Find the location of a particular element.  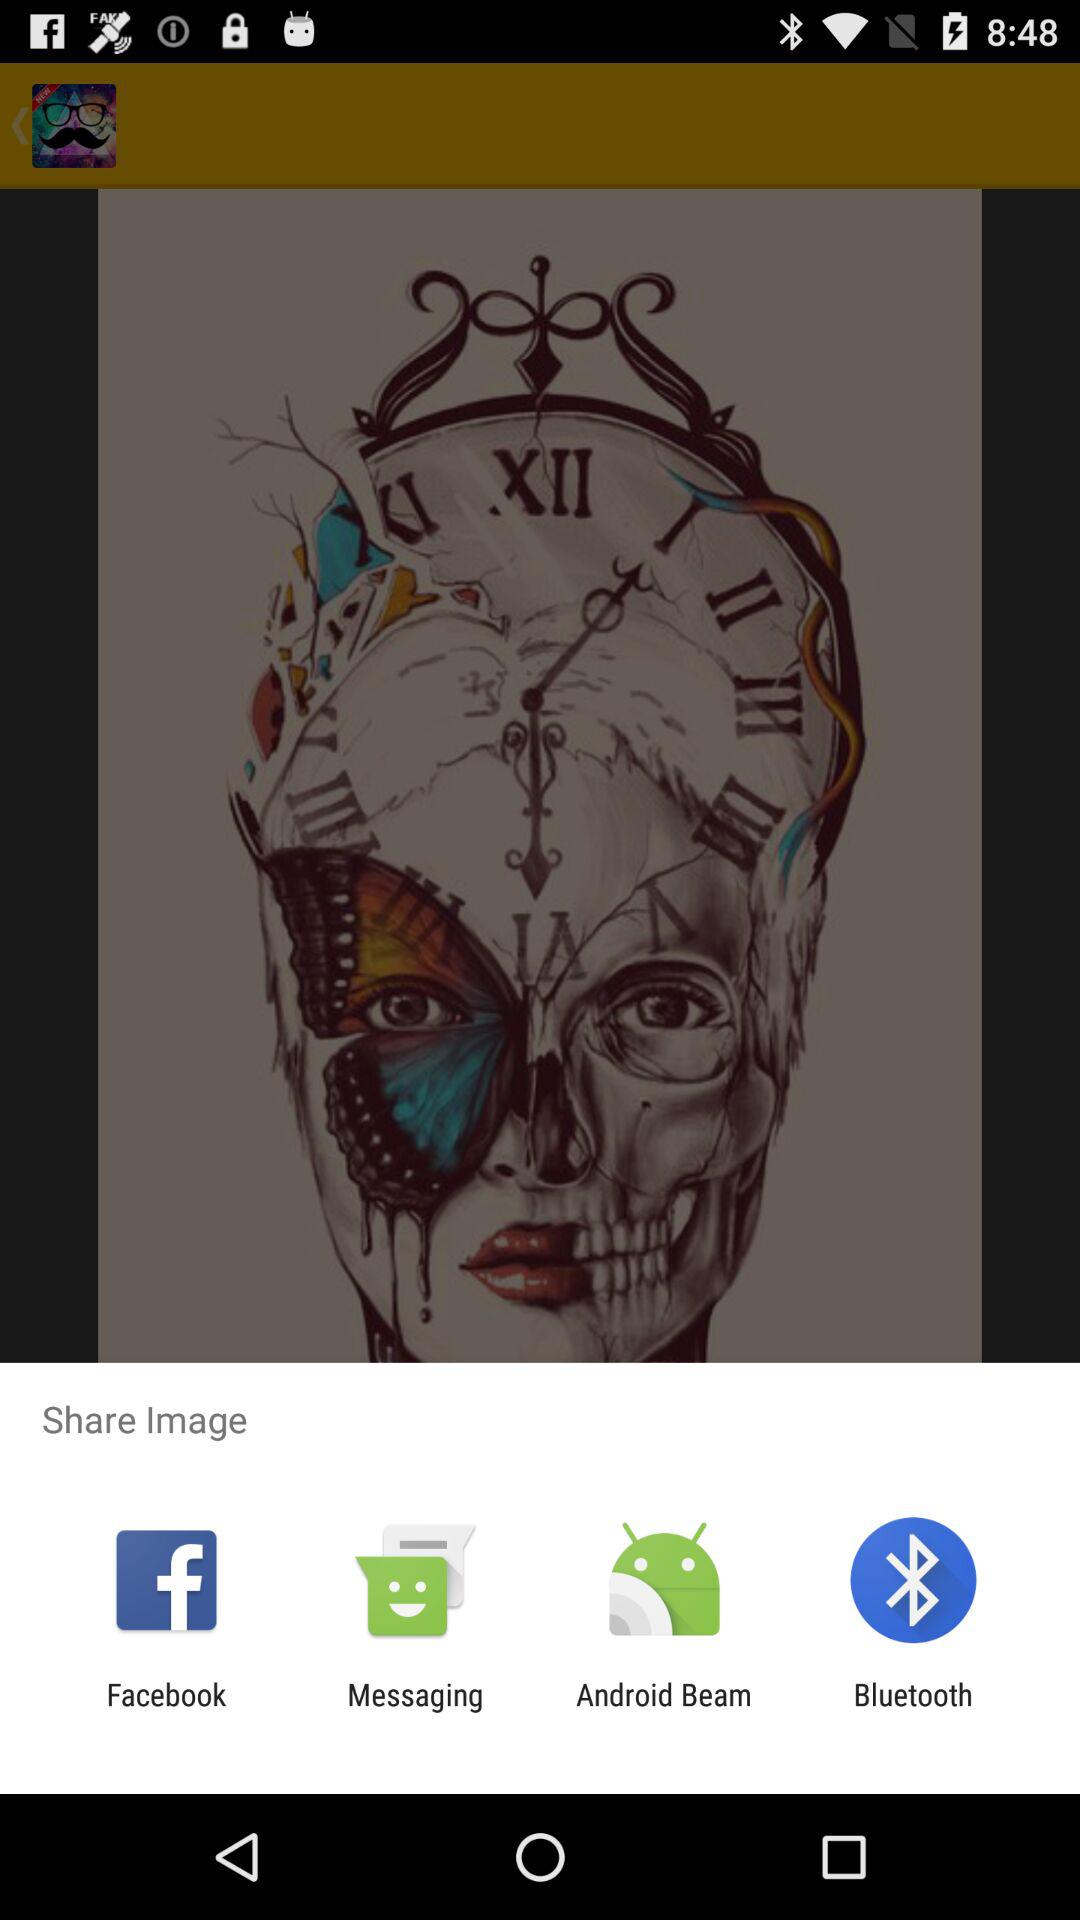

open bluetooth item is located at coordinates (912, 1712).